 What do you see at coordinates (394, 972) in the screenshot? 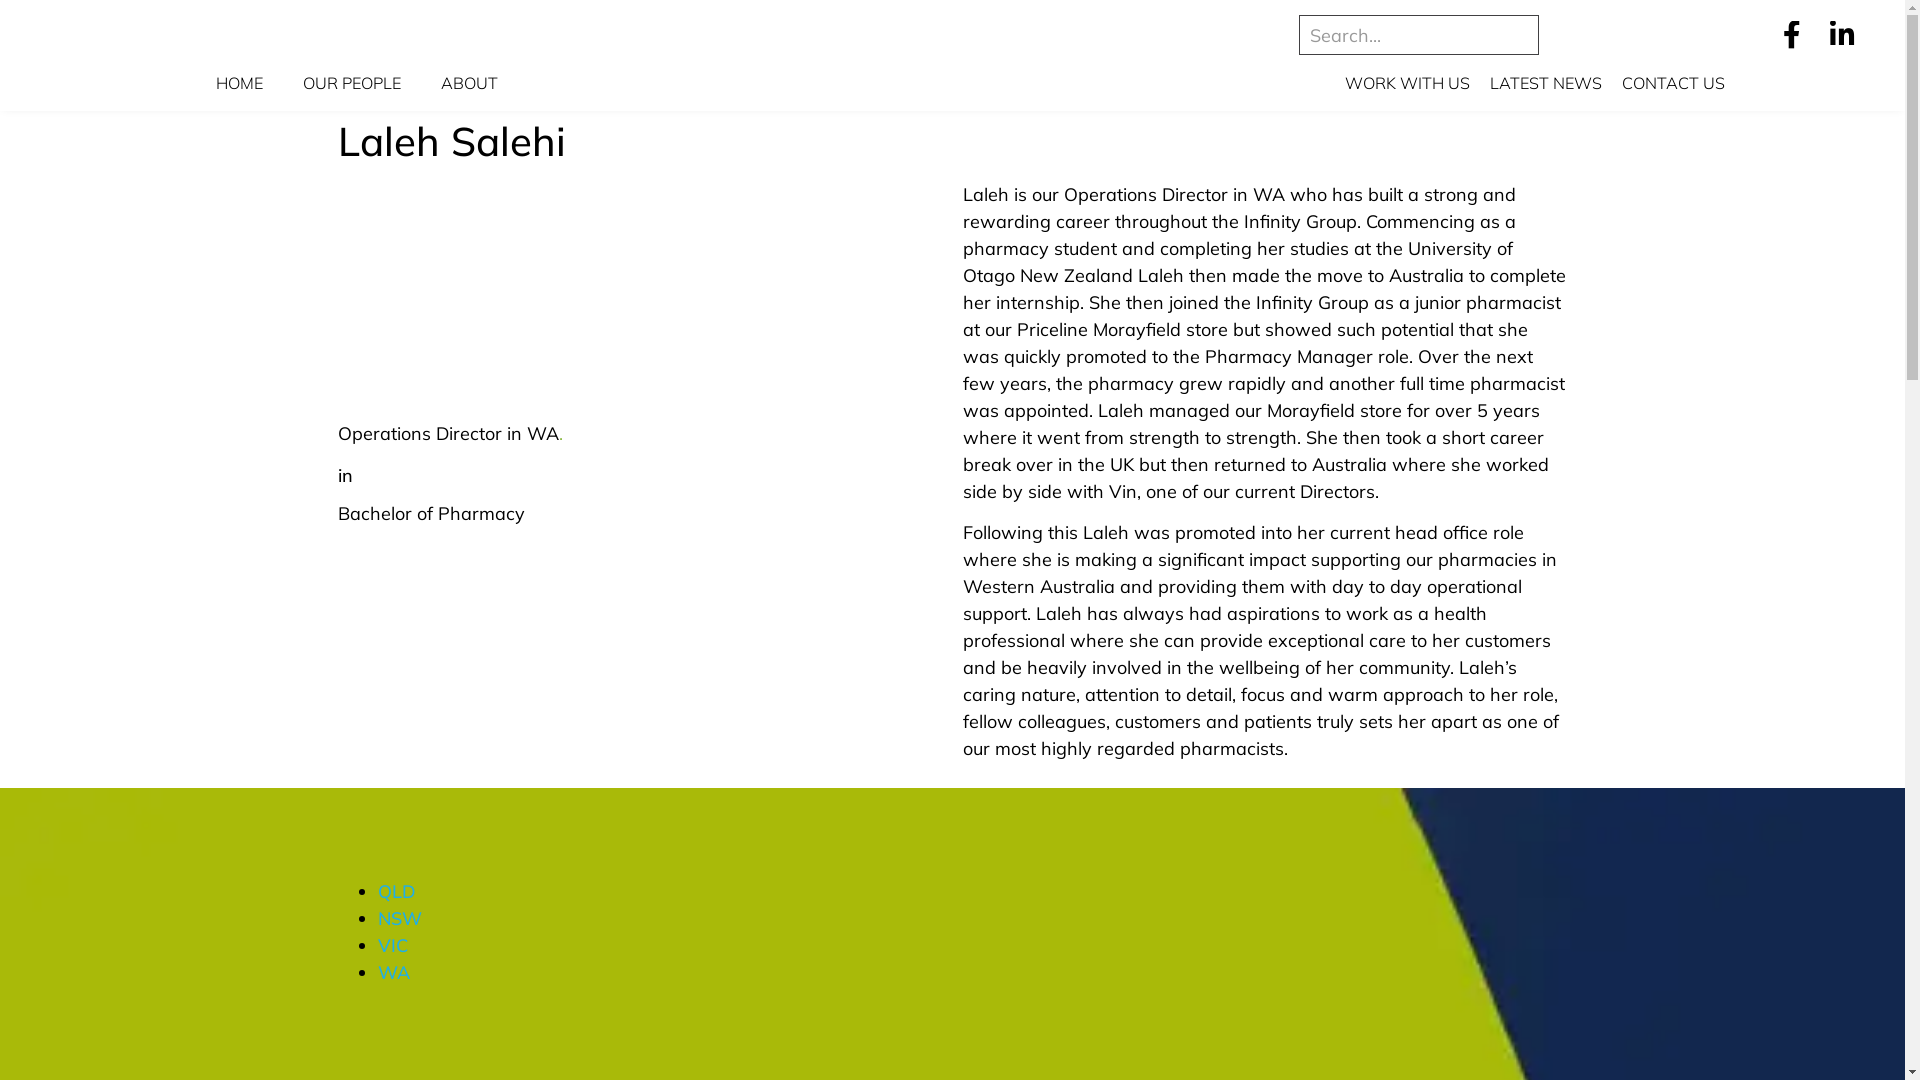
I see `WA` at bounding box center [394, 972].